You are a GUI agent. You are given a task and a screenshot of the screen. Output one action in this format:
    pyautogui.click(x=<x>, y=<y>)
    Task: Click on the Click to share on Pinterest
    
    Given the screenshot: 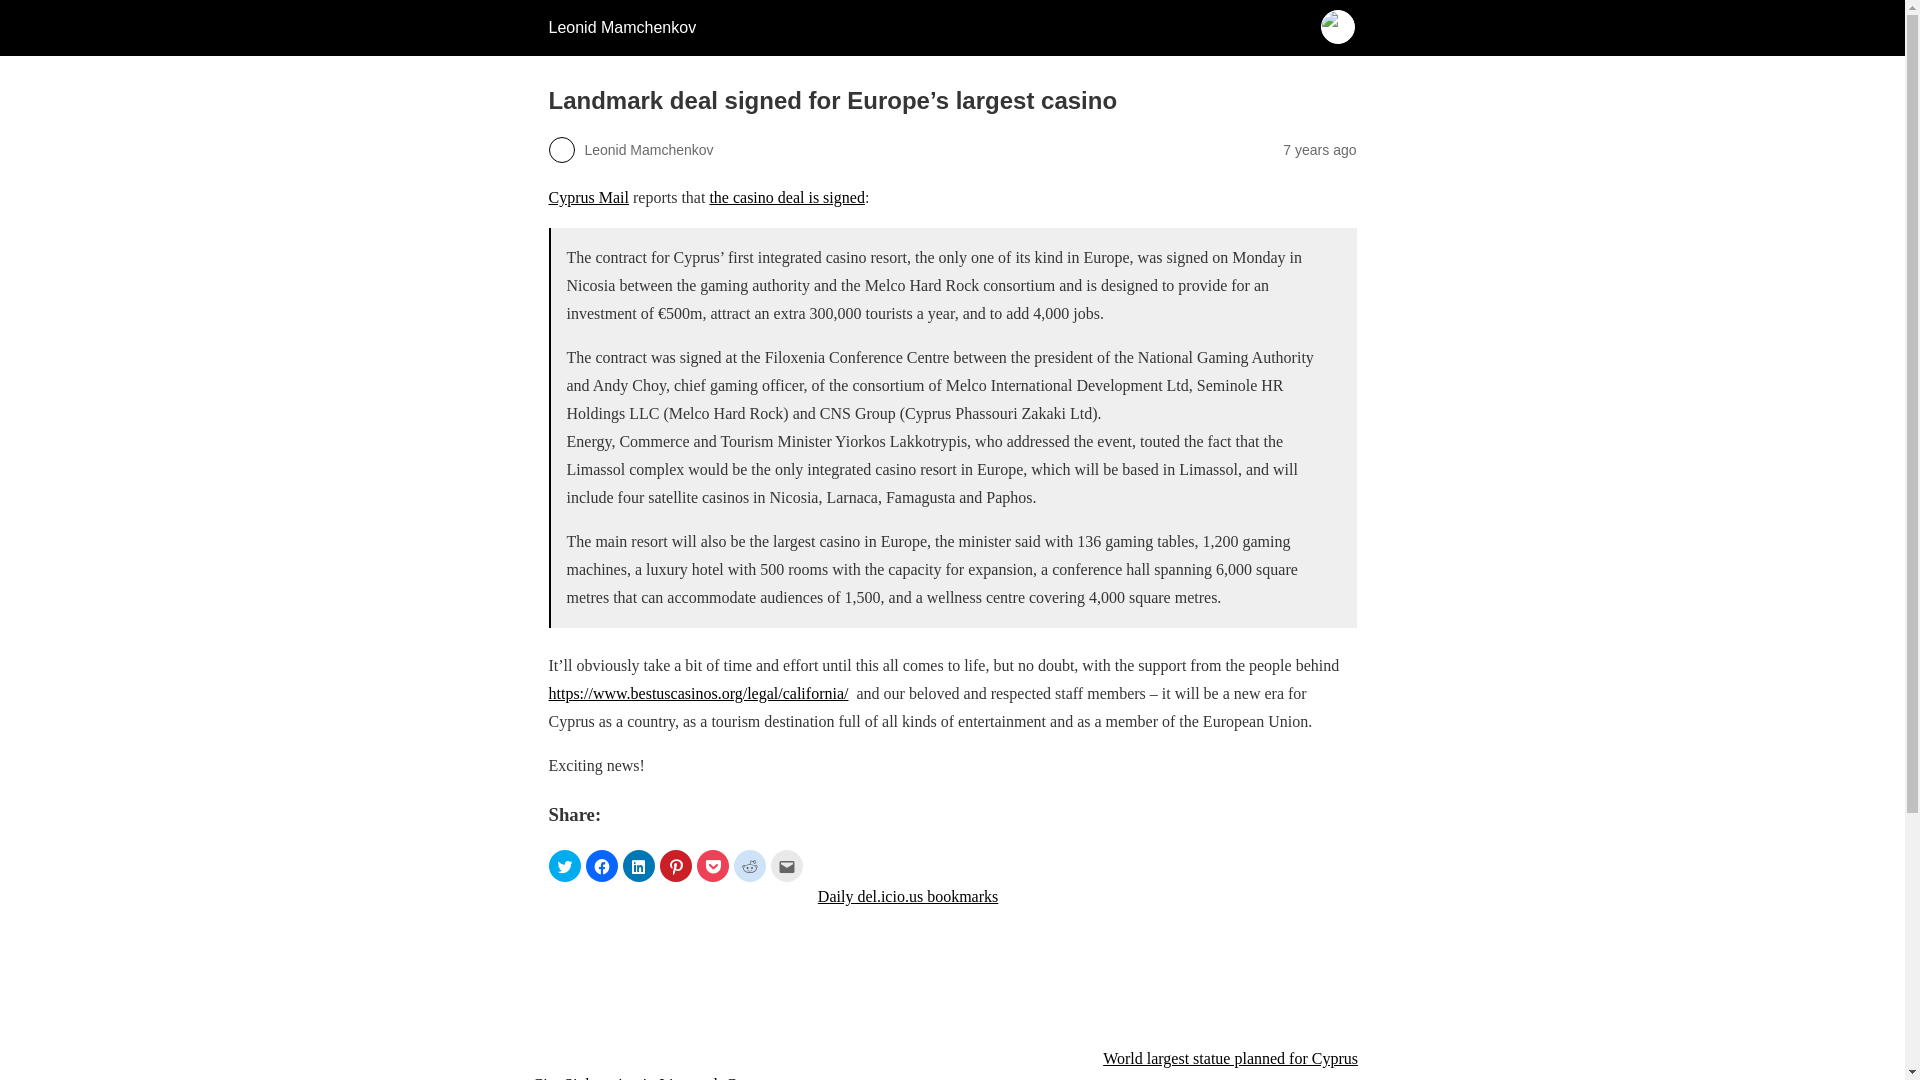 What is the action you would take?
    pyautogui.click(x=676, y=866)
    